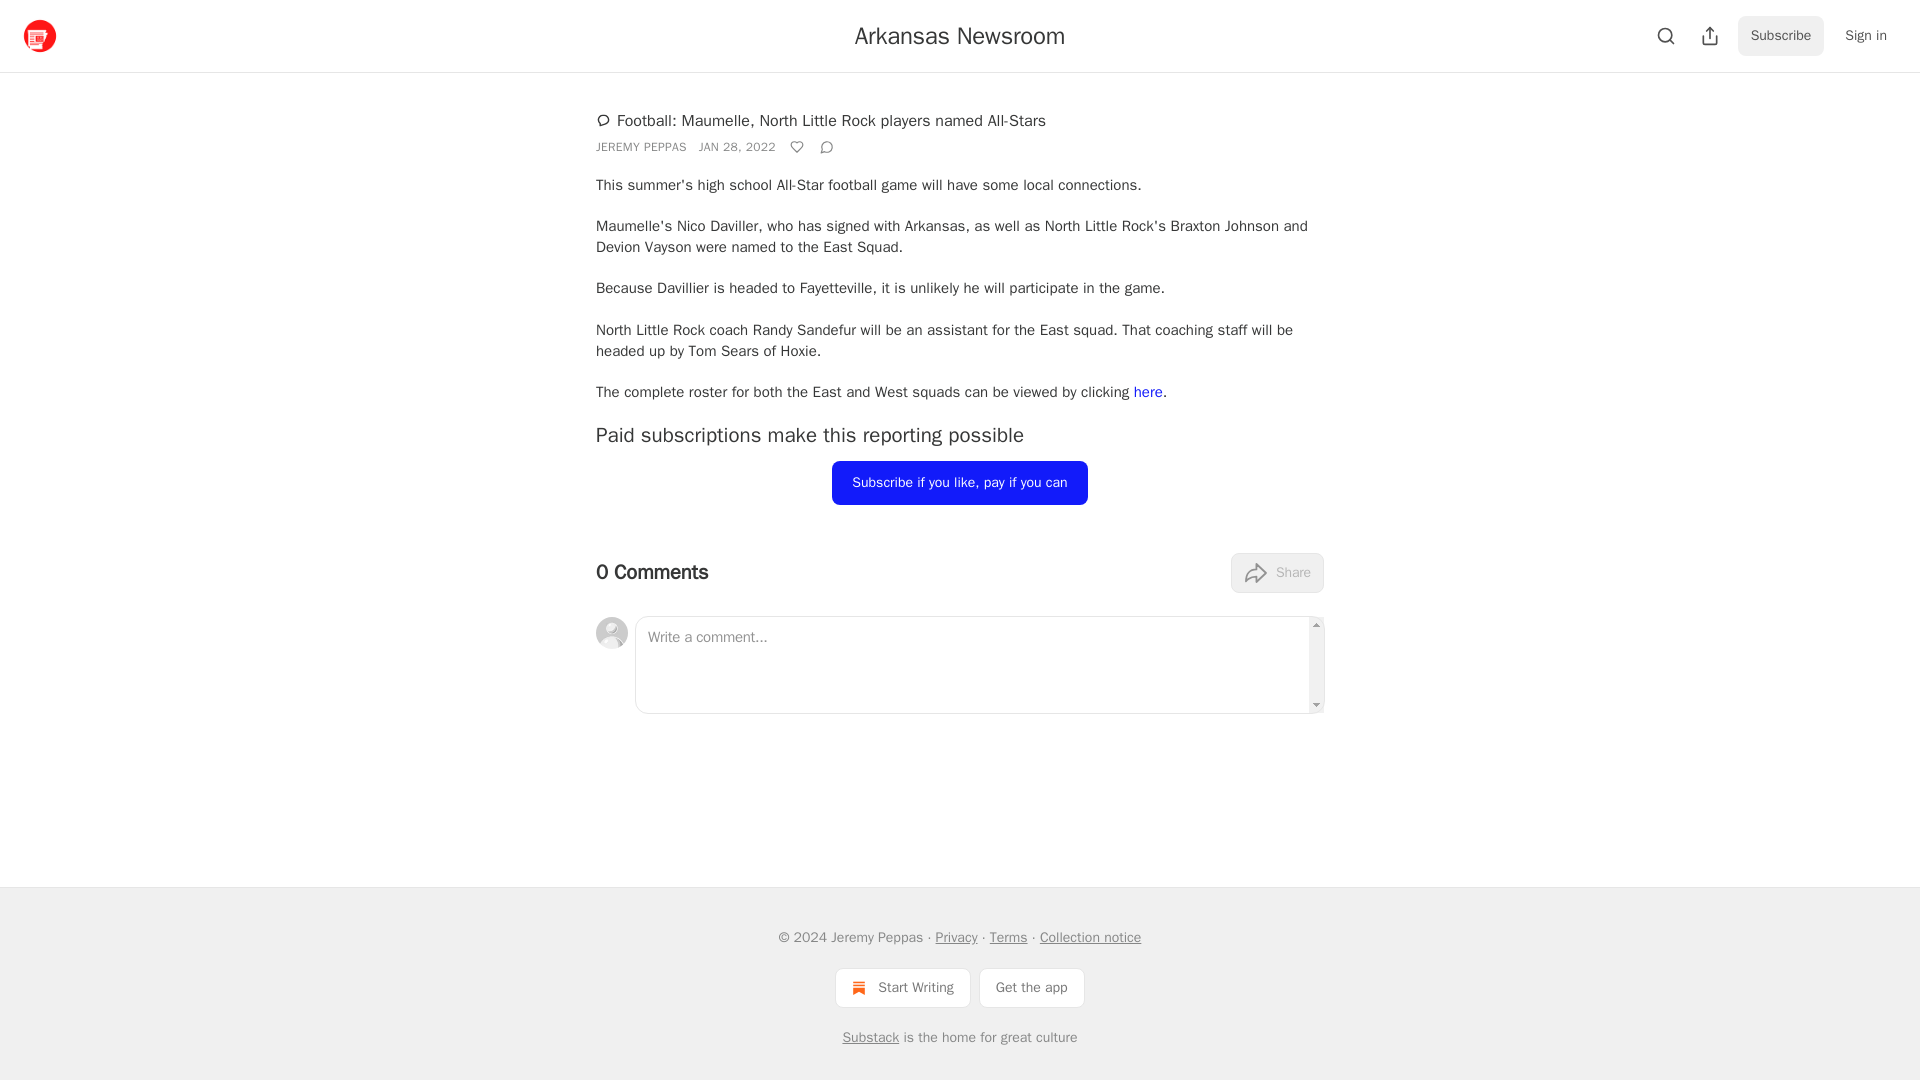 This screenshot has height=1080, width=1920. Describe the element at coordinates (641, 146) in the screenshot. I see `JEREMY PEPPAS` at that location.